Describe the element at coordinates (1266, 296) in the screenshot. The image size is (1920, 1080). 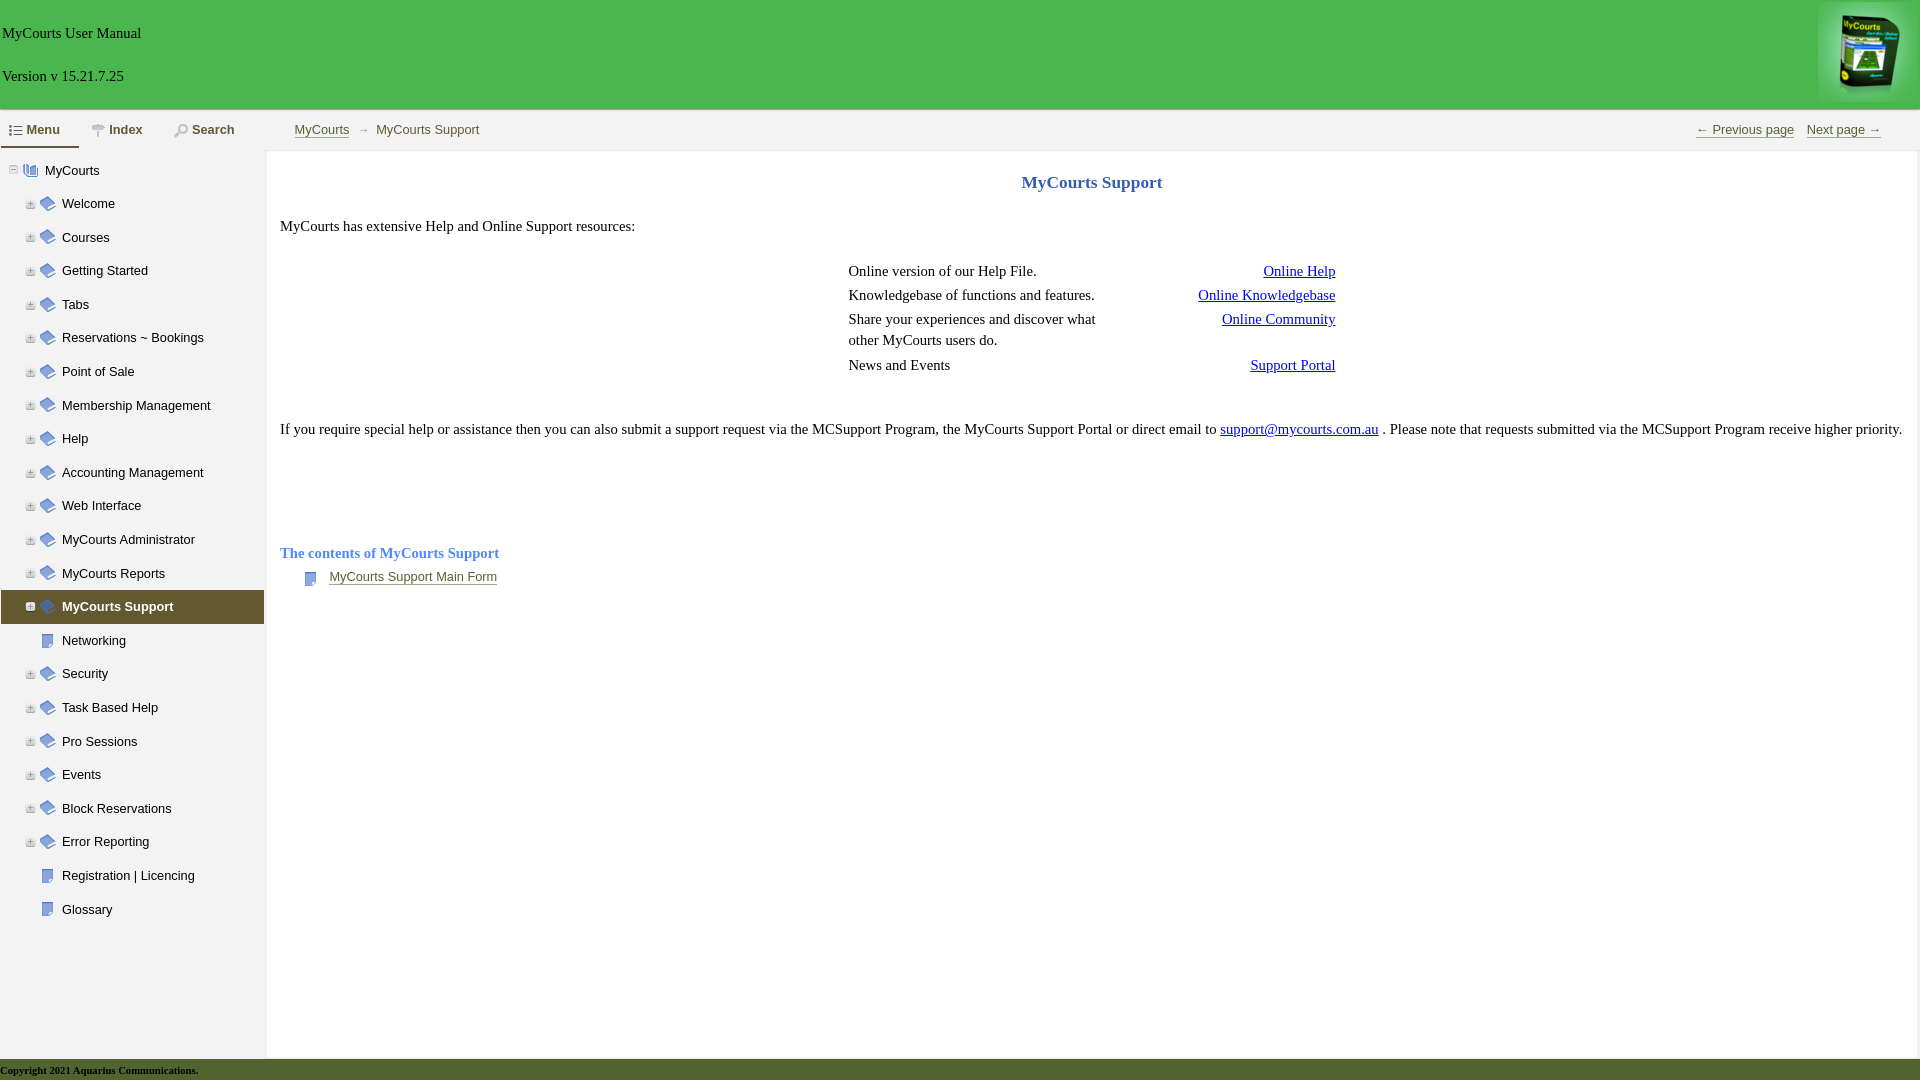
I see `Online Knowledgebase` at that location.